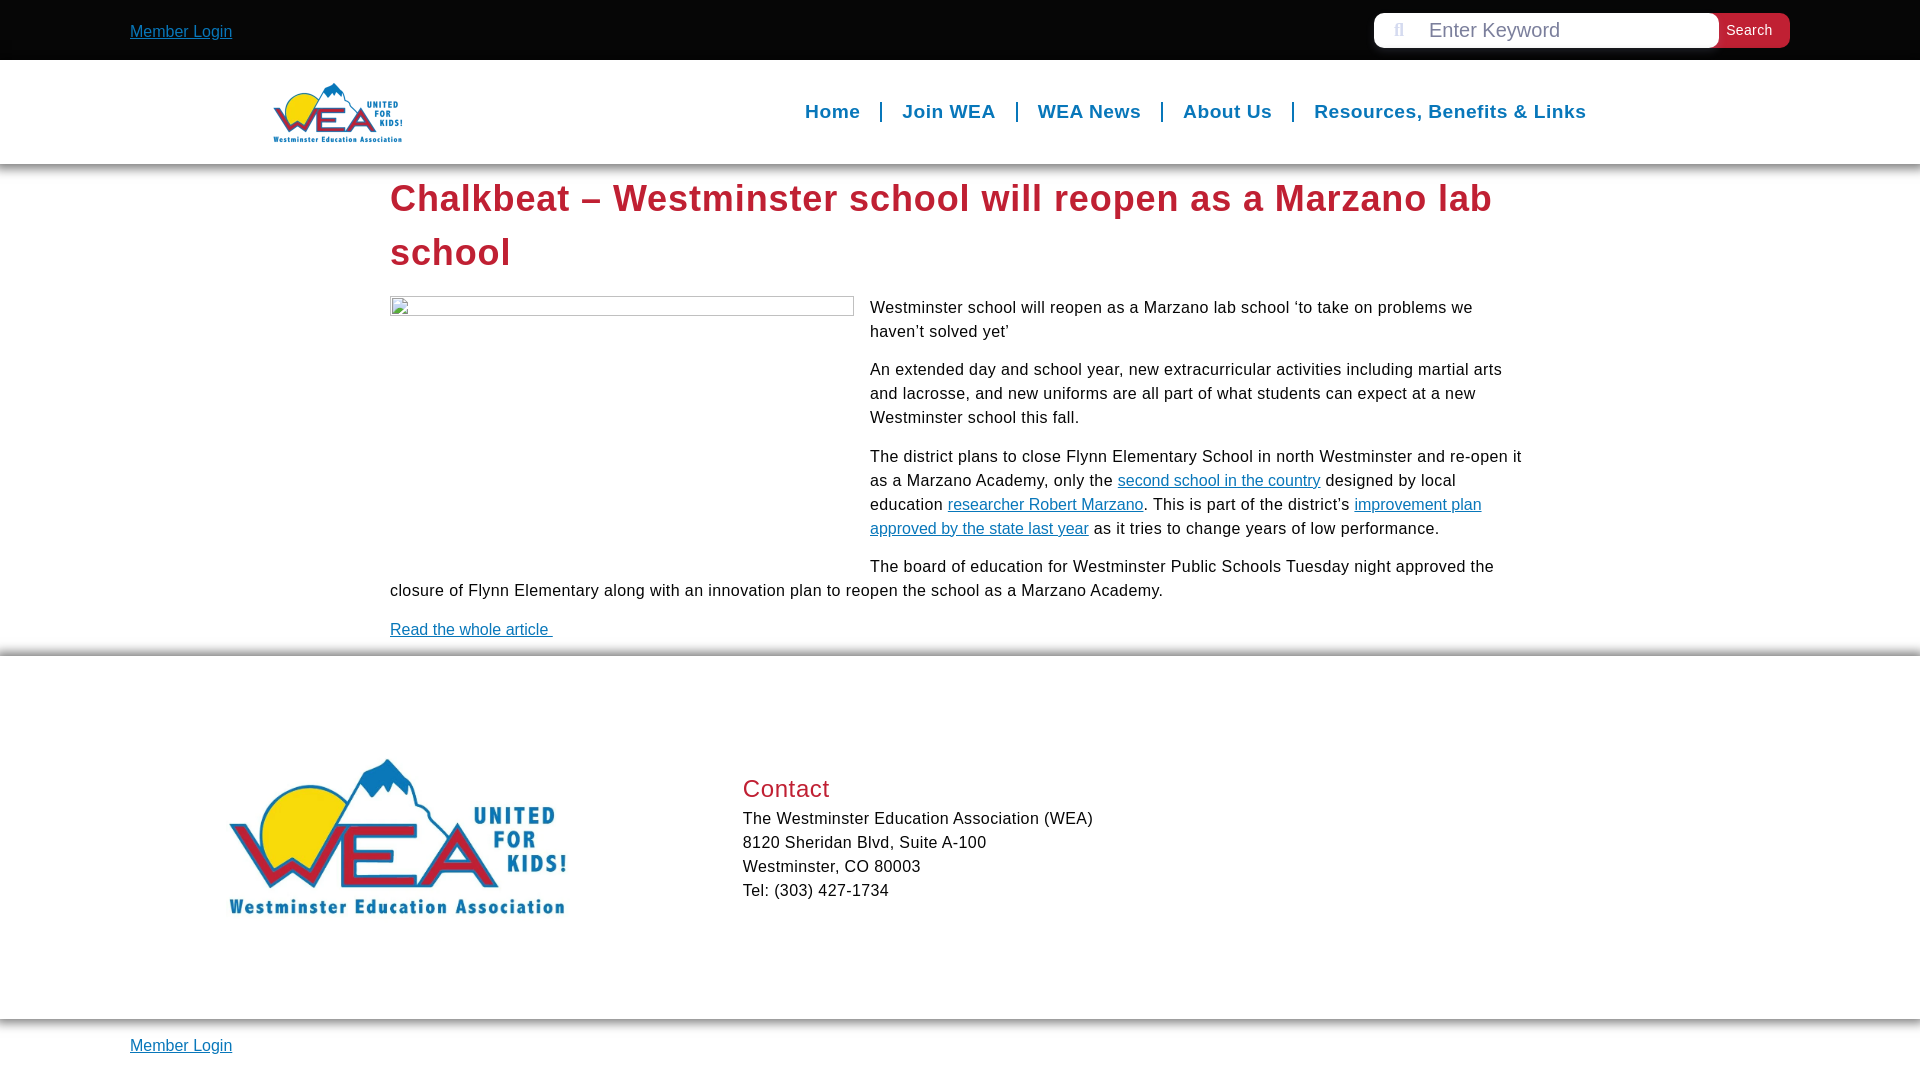 The image size is (1920, 1080). I want to click on Member Login, so click(173, 30).